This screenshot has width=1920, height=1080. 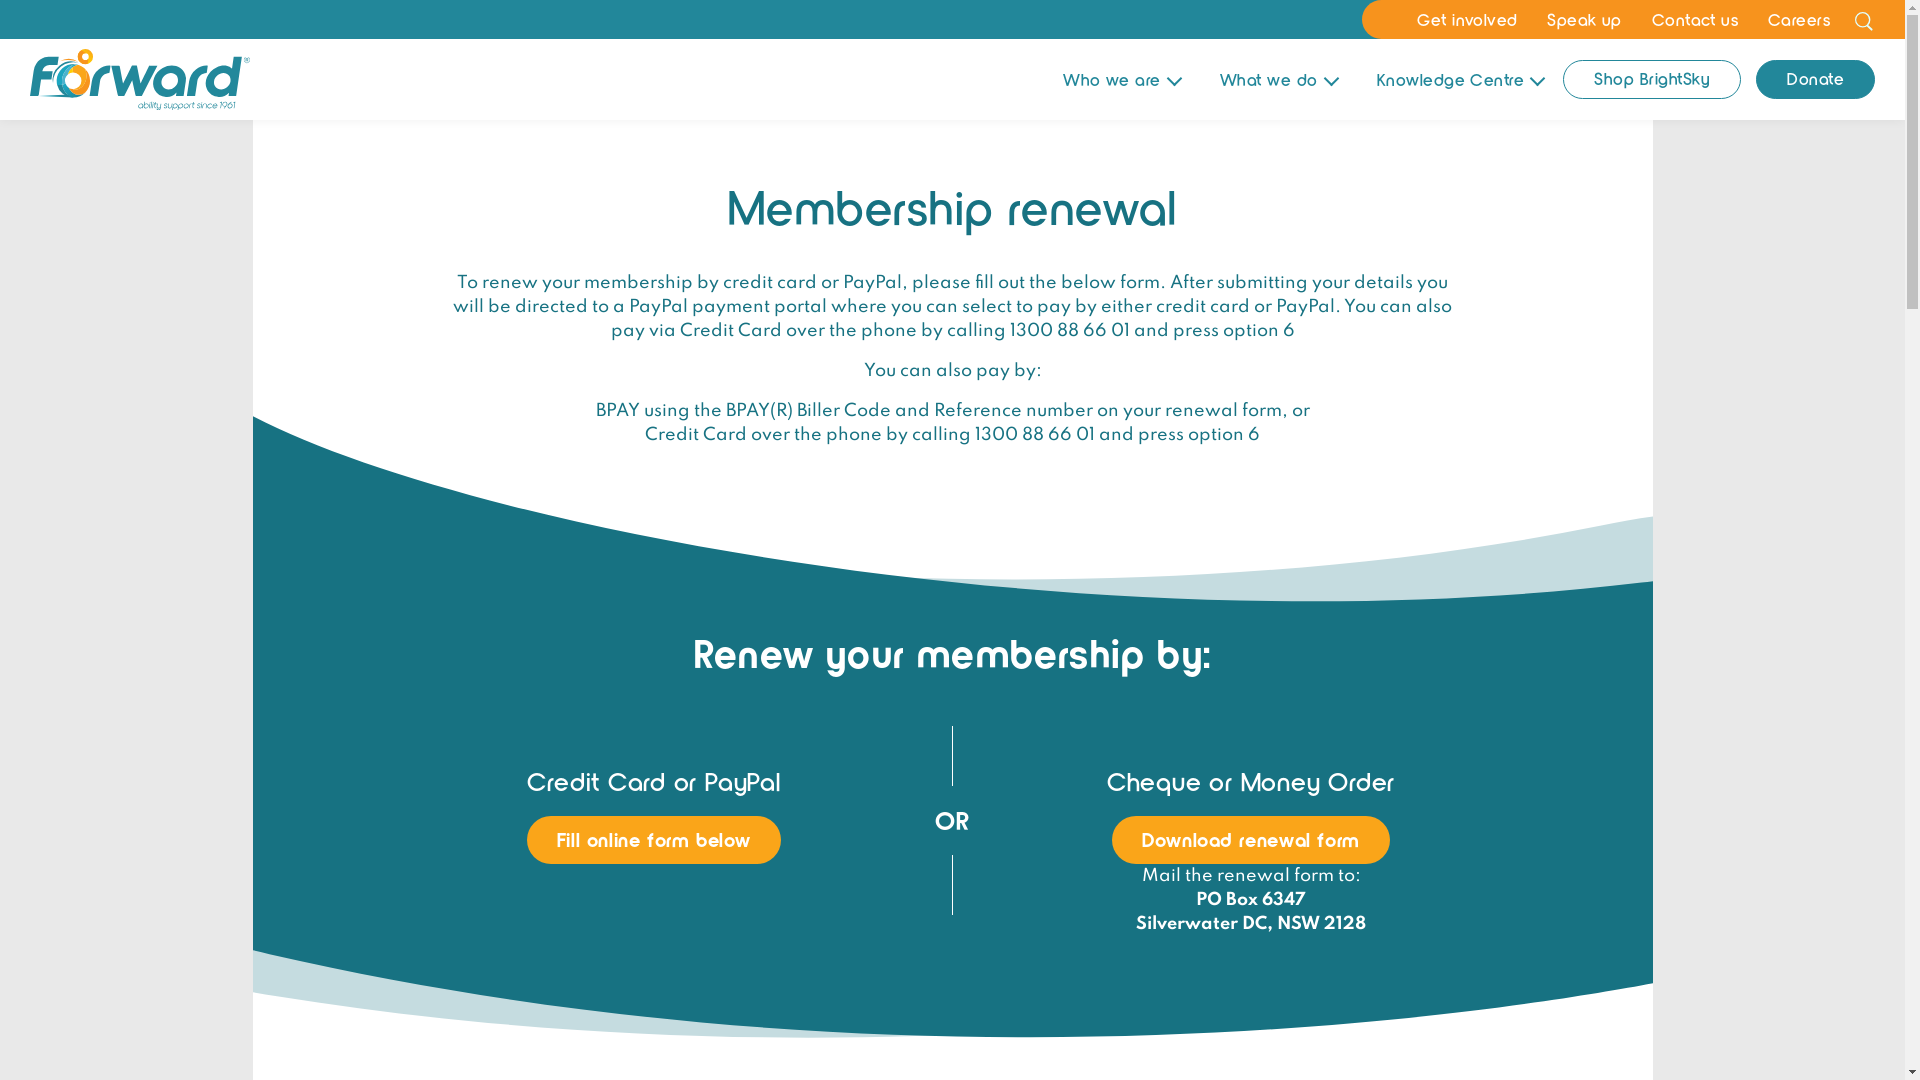 What do you see at coordinates (654, 840) in the screenshot?
I see `Fill online form below` at bounding box center [654, 840].